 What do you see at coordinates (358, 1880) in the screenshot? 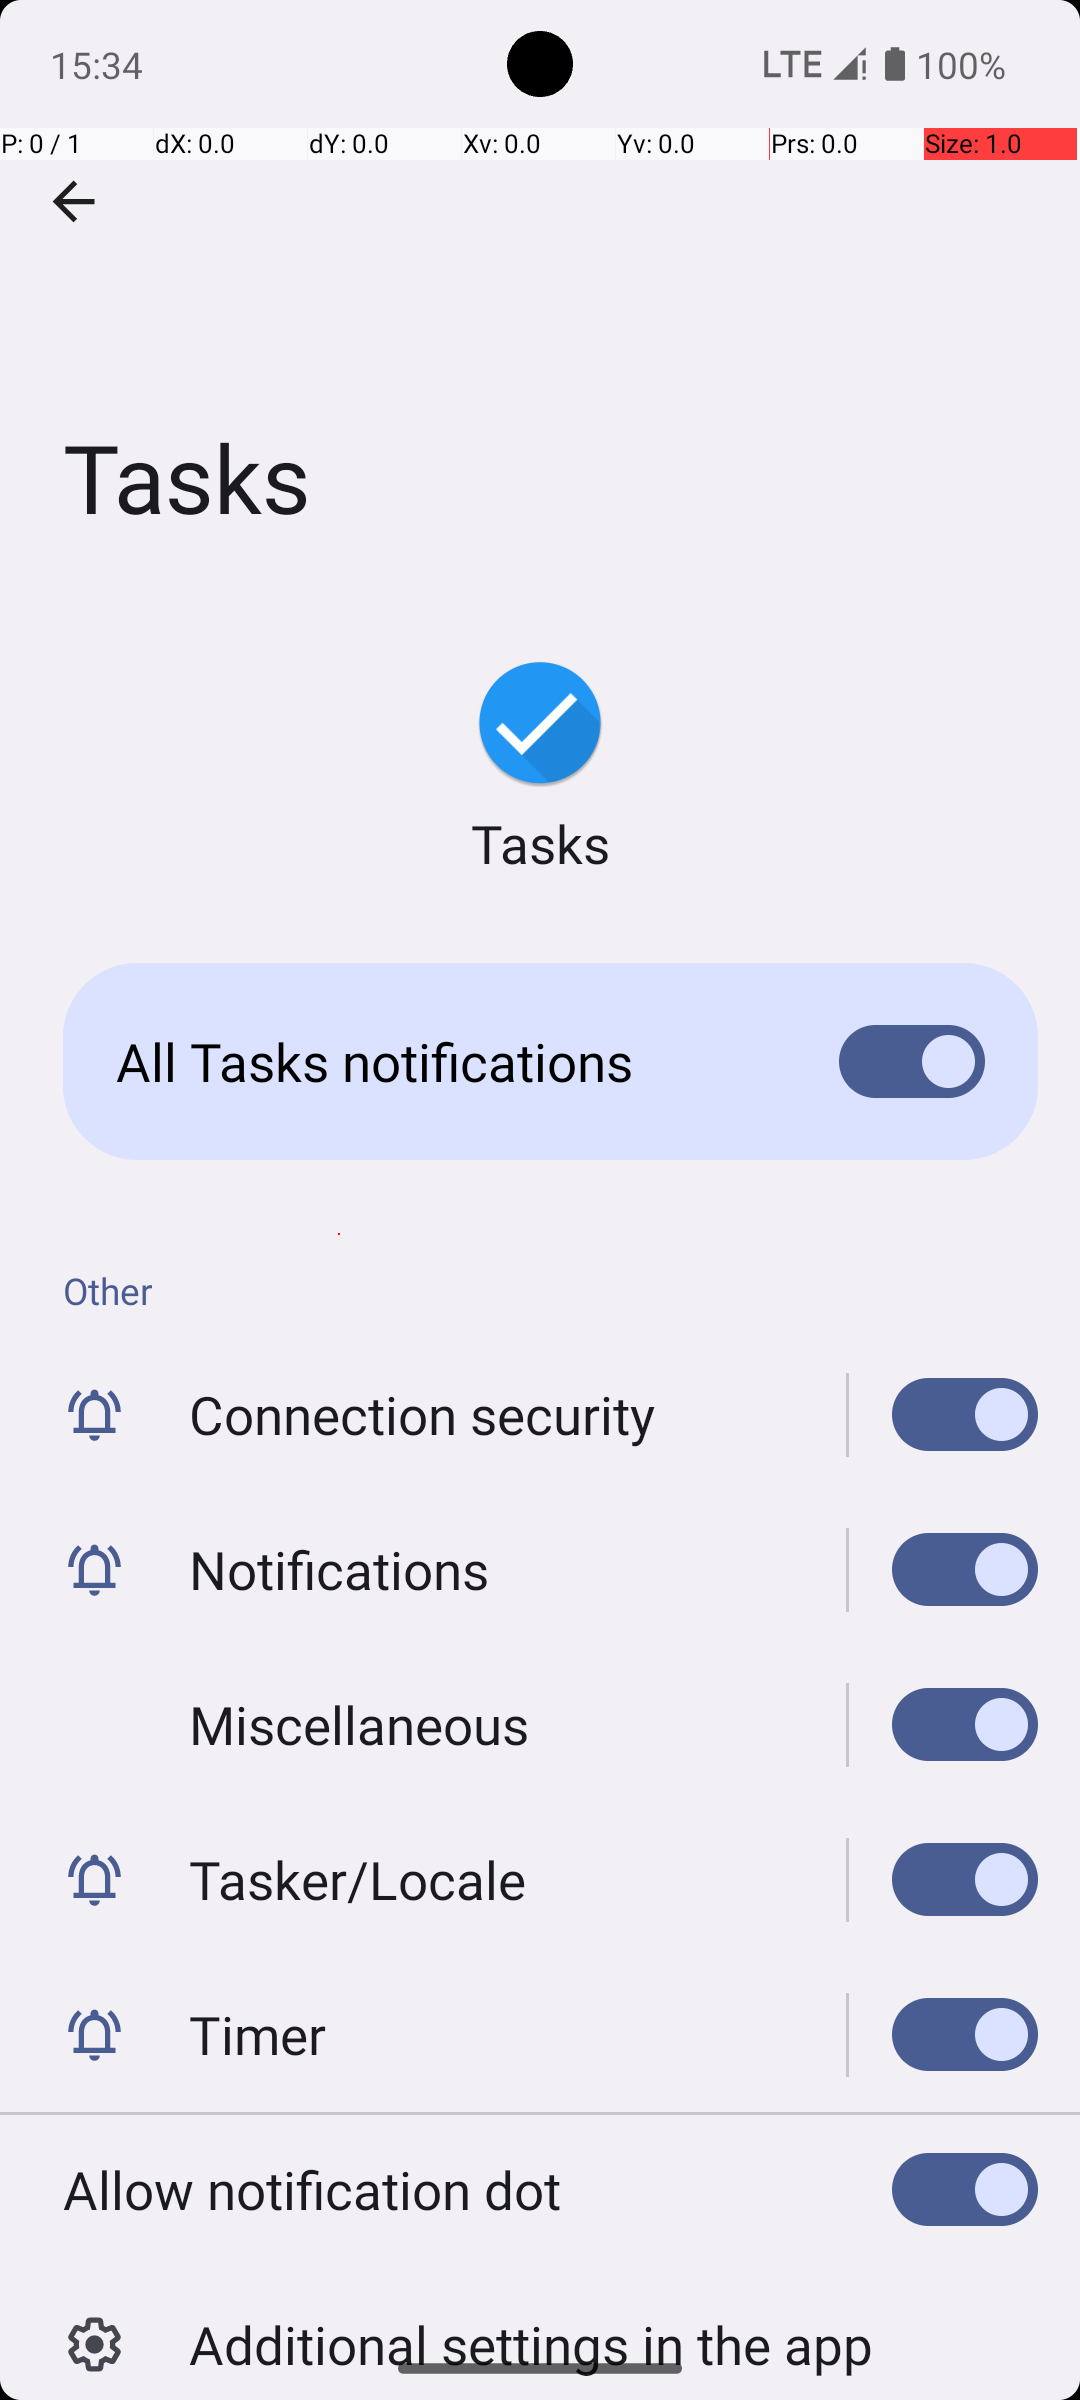
I see `Tasker/Locale` at bounding box center [358, 1880].